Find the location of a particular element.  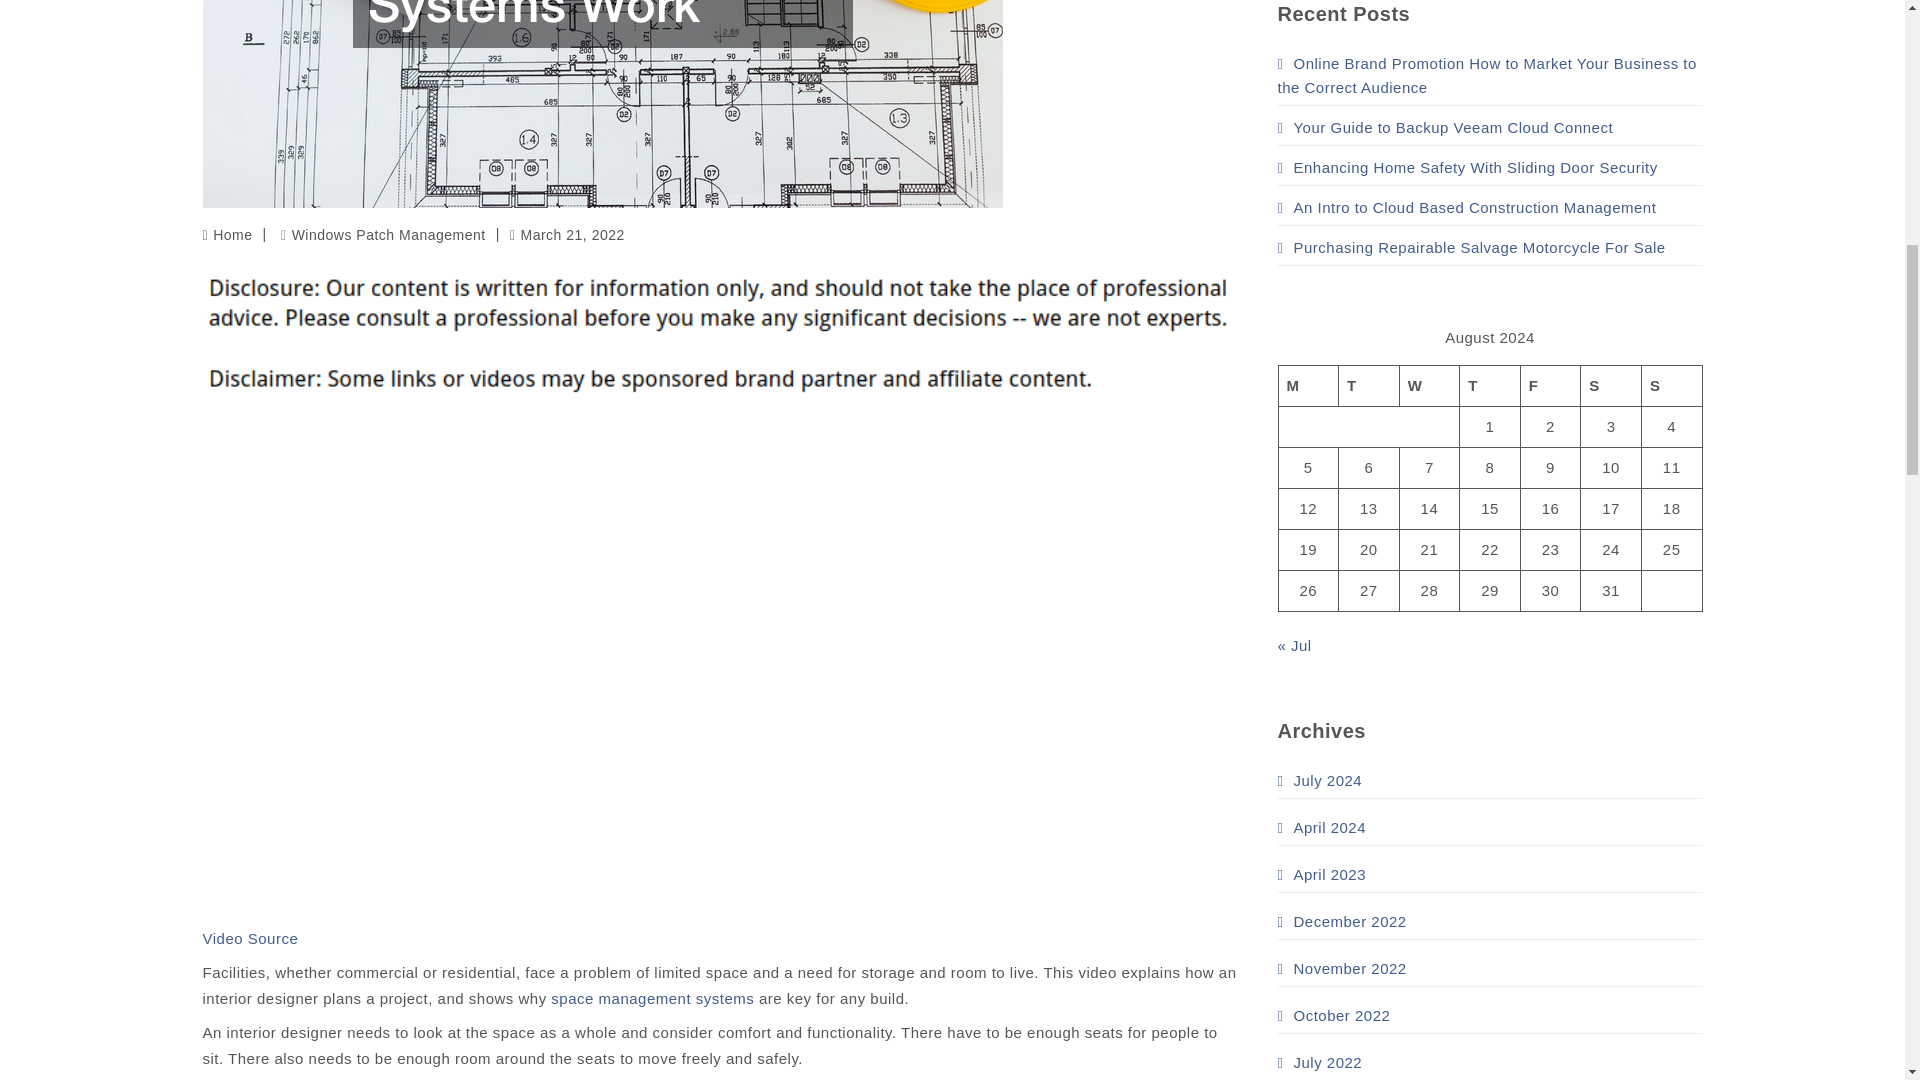

Monday is located at coordinates (1308, 386).